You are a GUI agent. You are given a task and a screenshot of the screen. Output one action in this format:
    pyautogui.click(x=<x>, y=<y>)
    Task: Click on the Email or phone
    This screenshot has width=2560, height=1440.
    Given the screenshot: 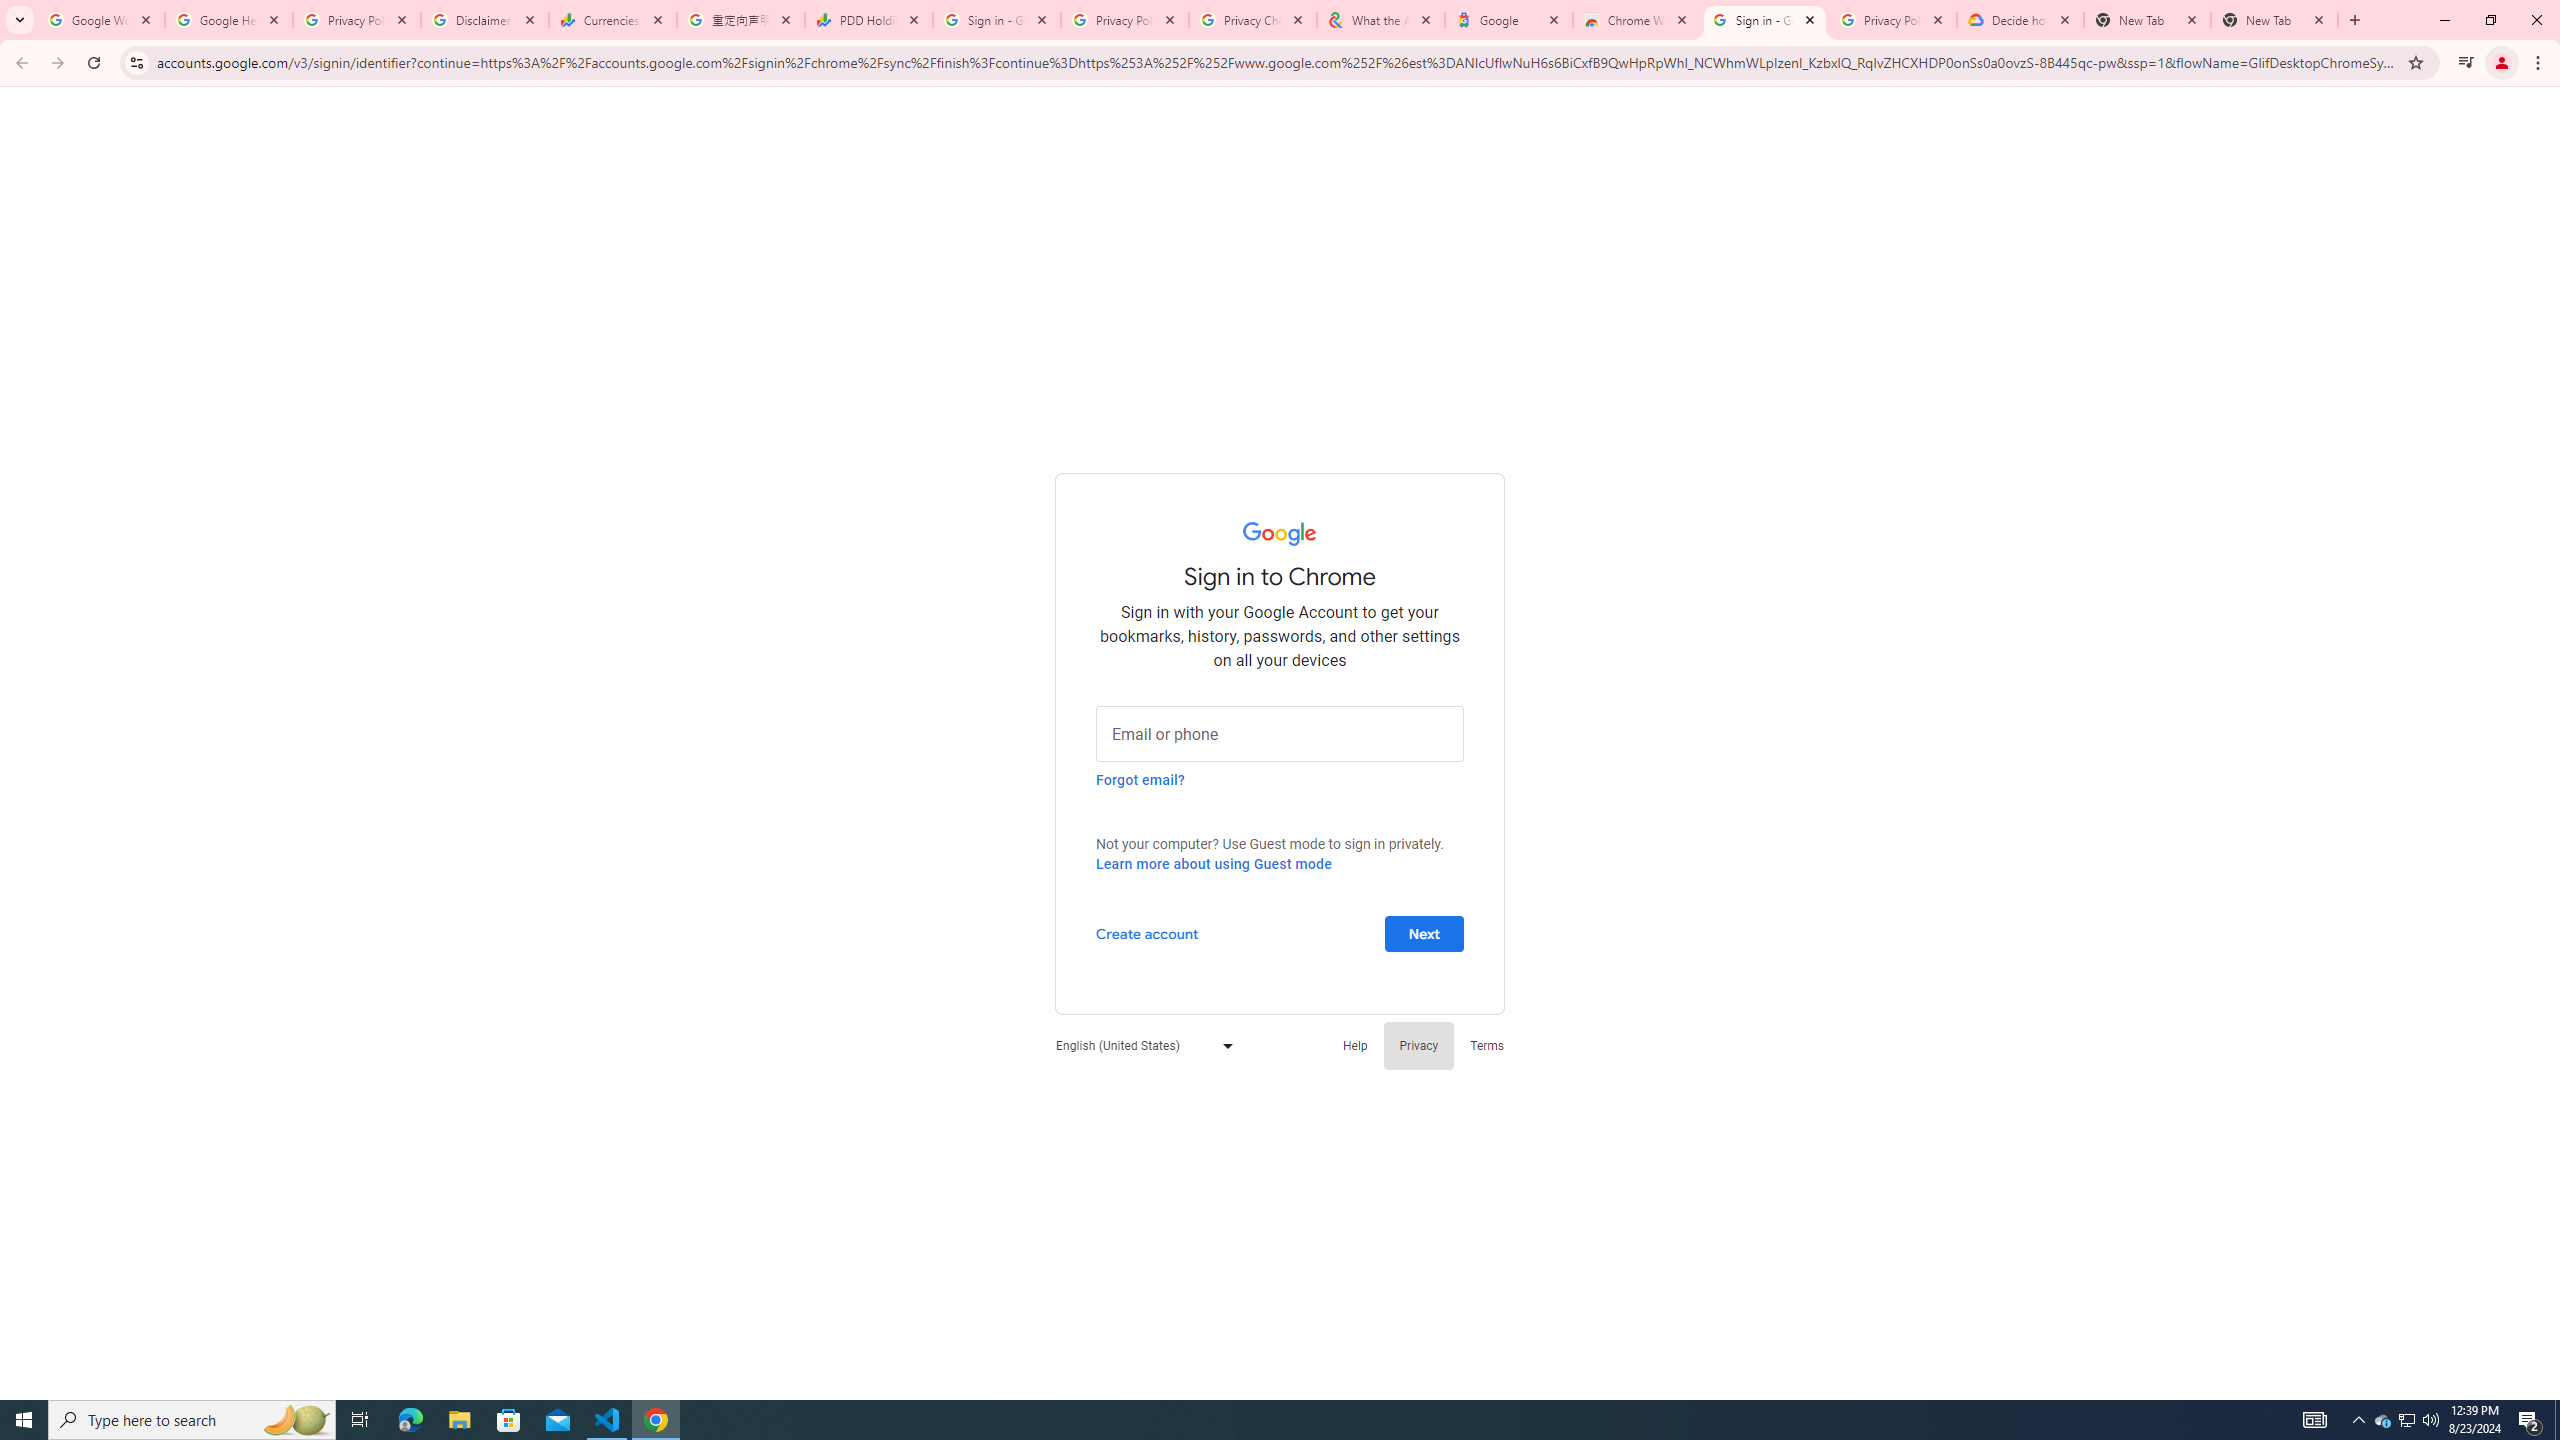 What is the action you would take?
    pyautogui.click(x=1280, y=732)
    